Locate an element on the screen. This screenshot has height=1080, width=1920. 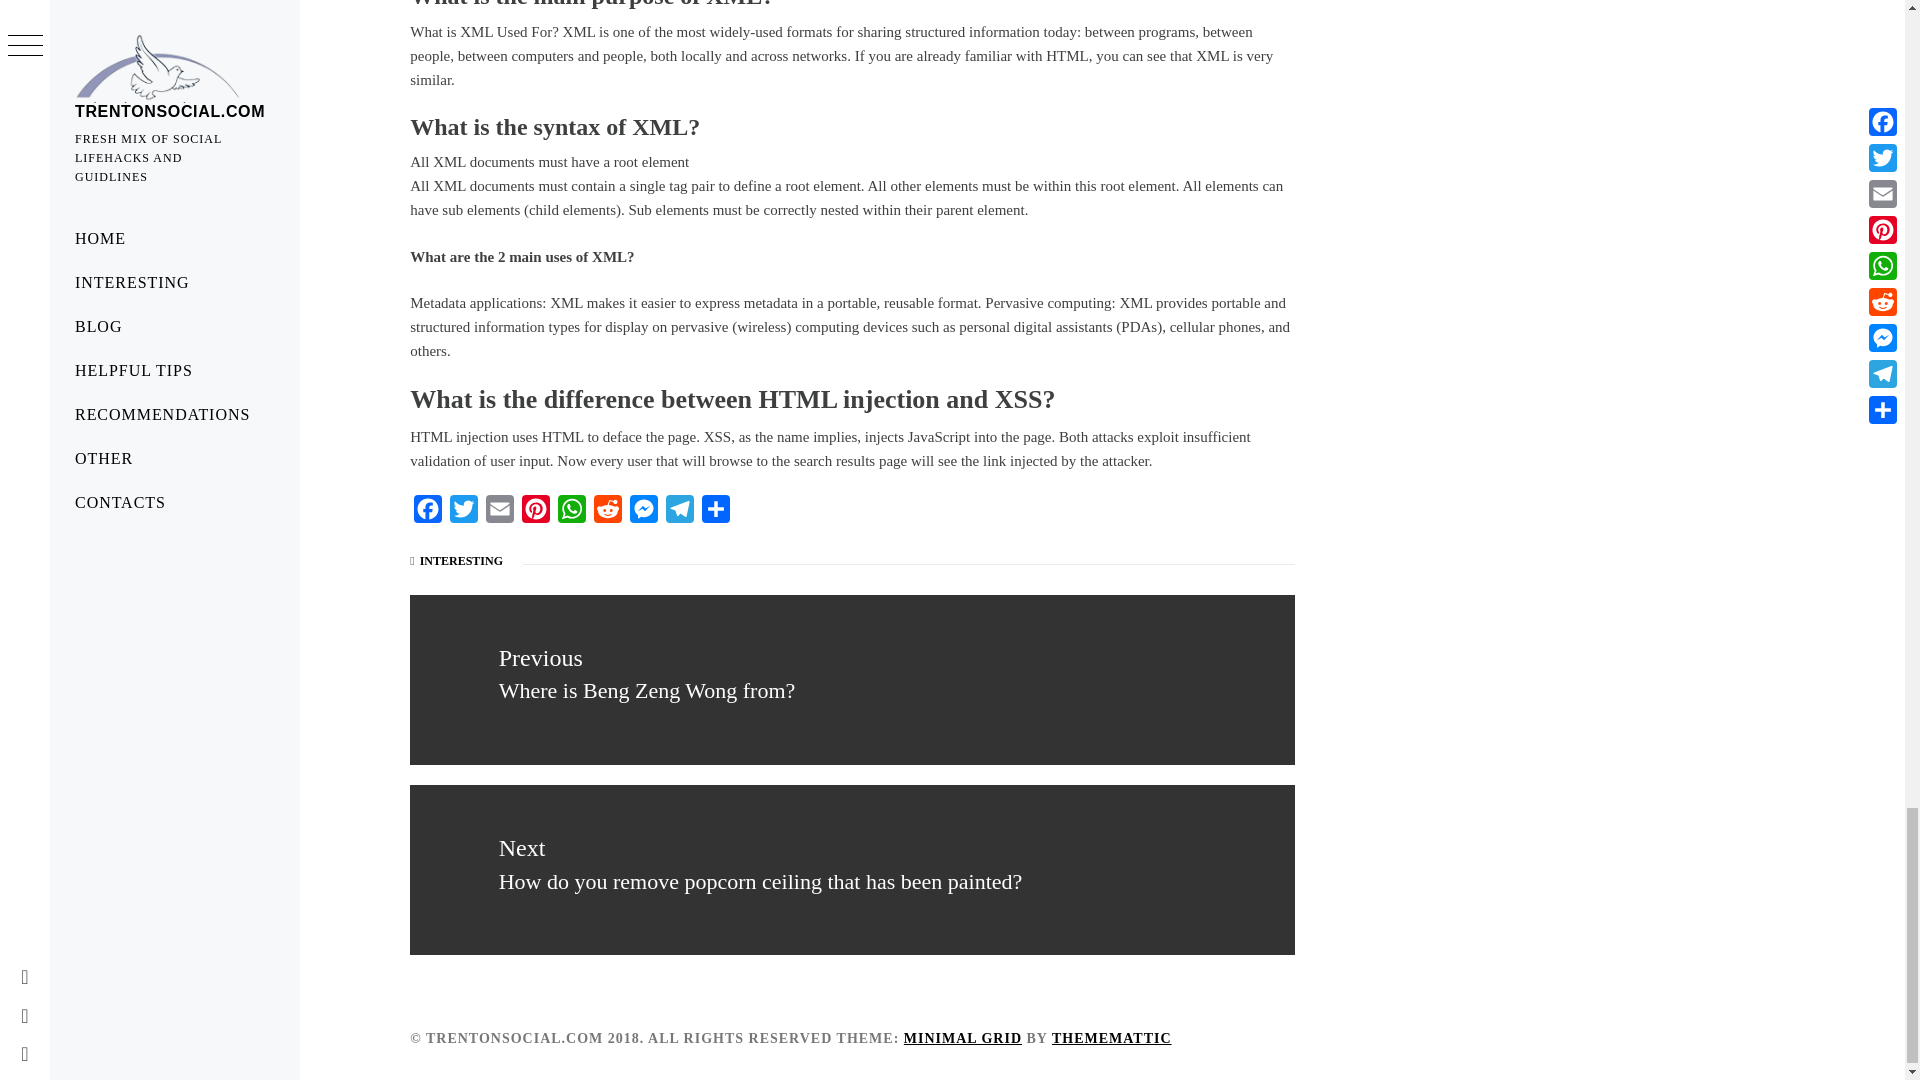
Email is located at coordinates (500, 513).